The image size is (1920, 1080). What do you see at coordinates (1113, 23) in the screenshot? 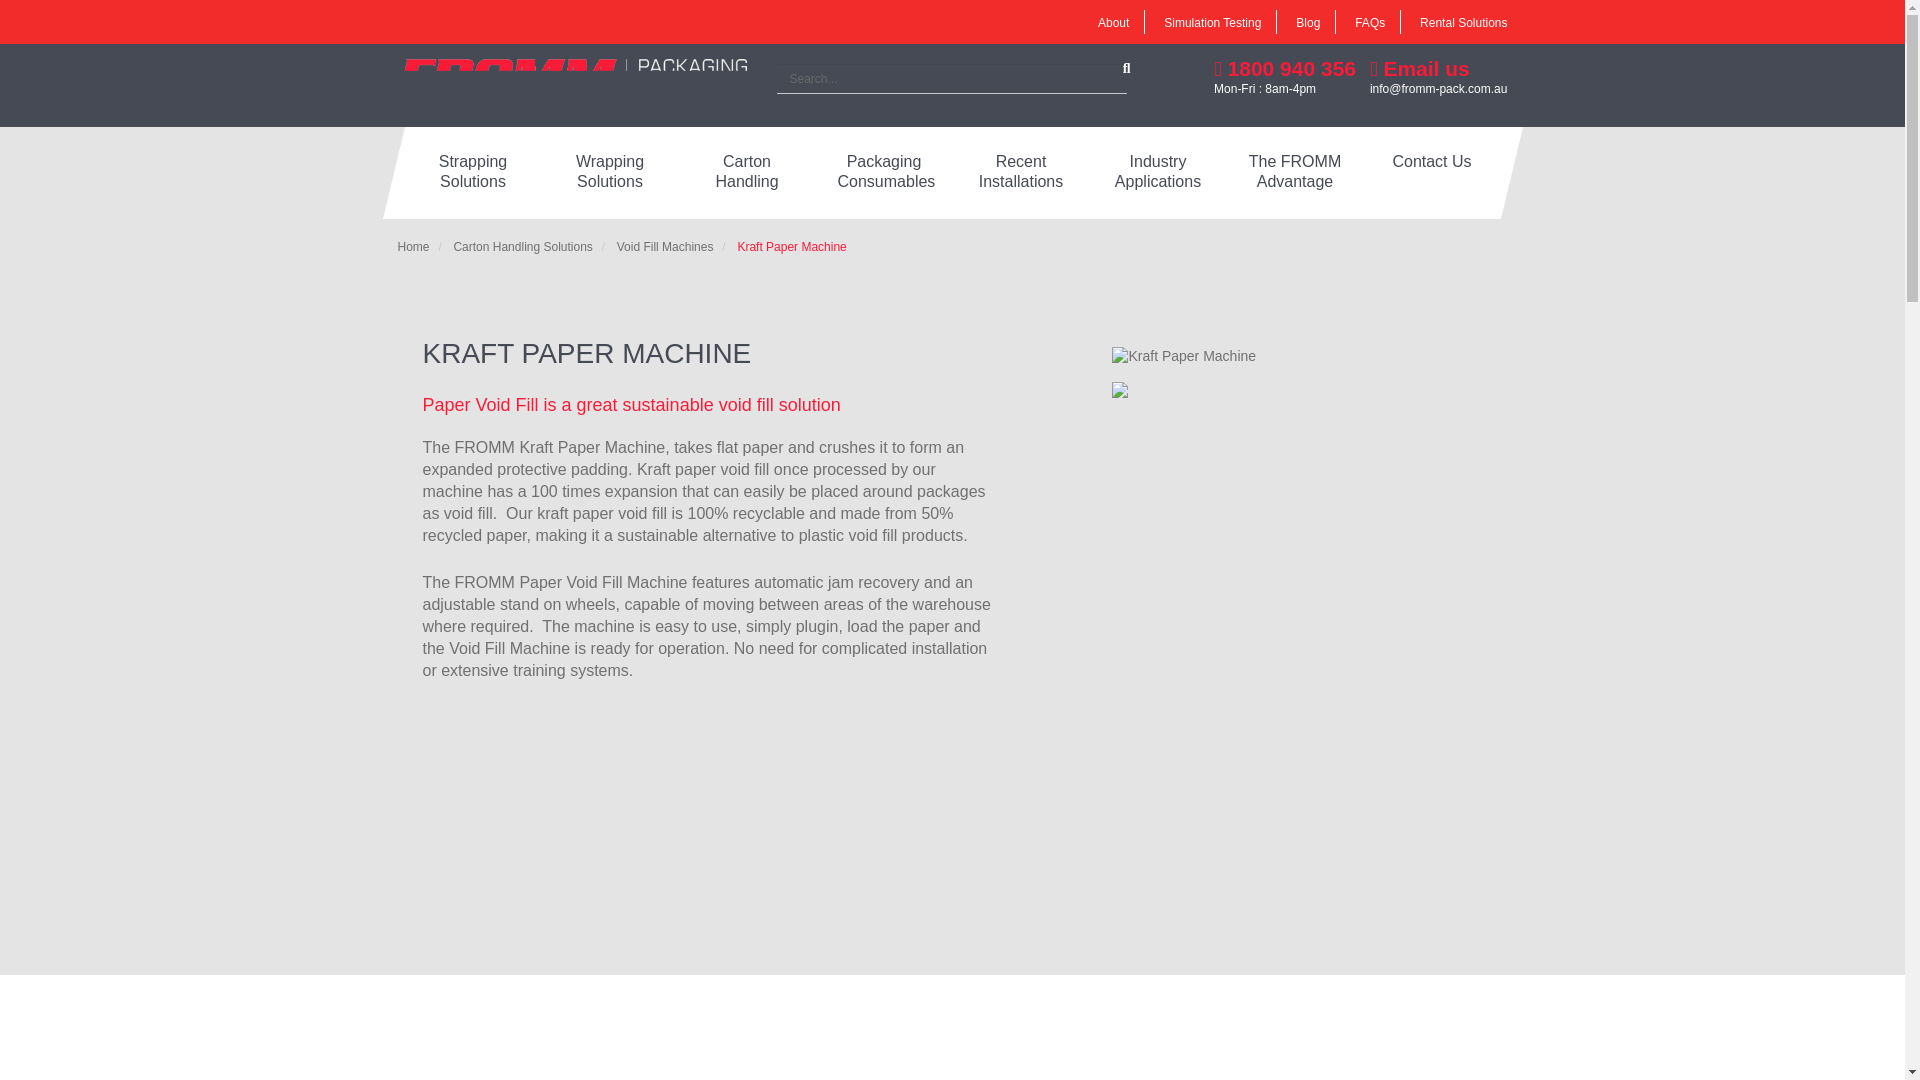
I see `About` at bounding box center [1113, 23].